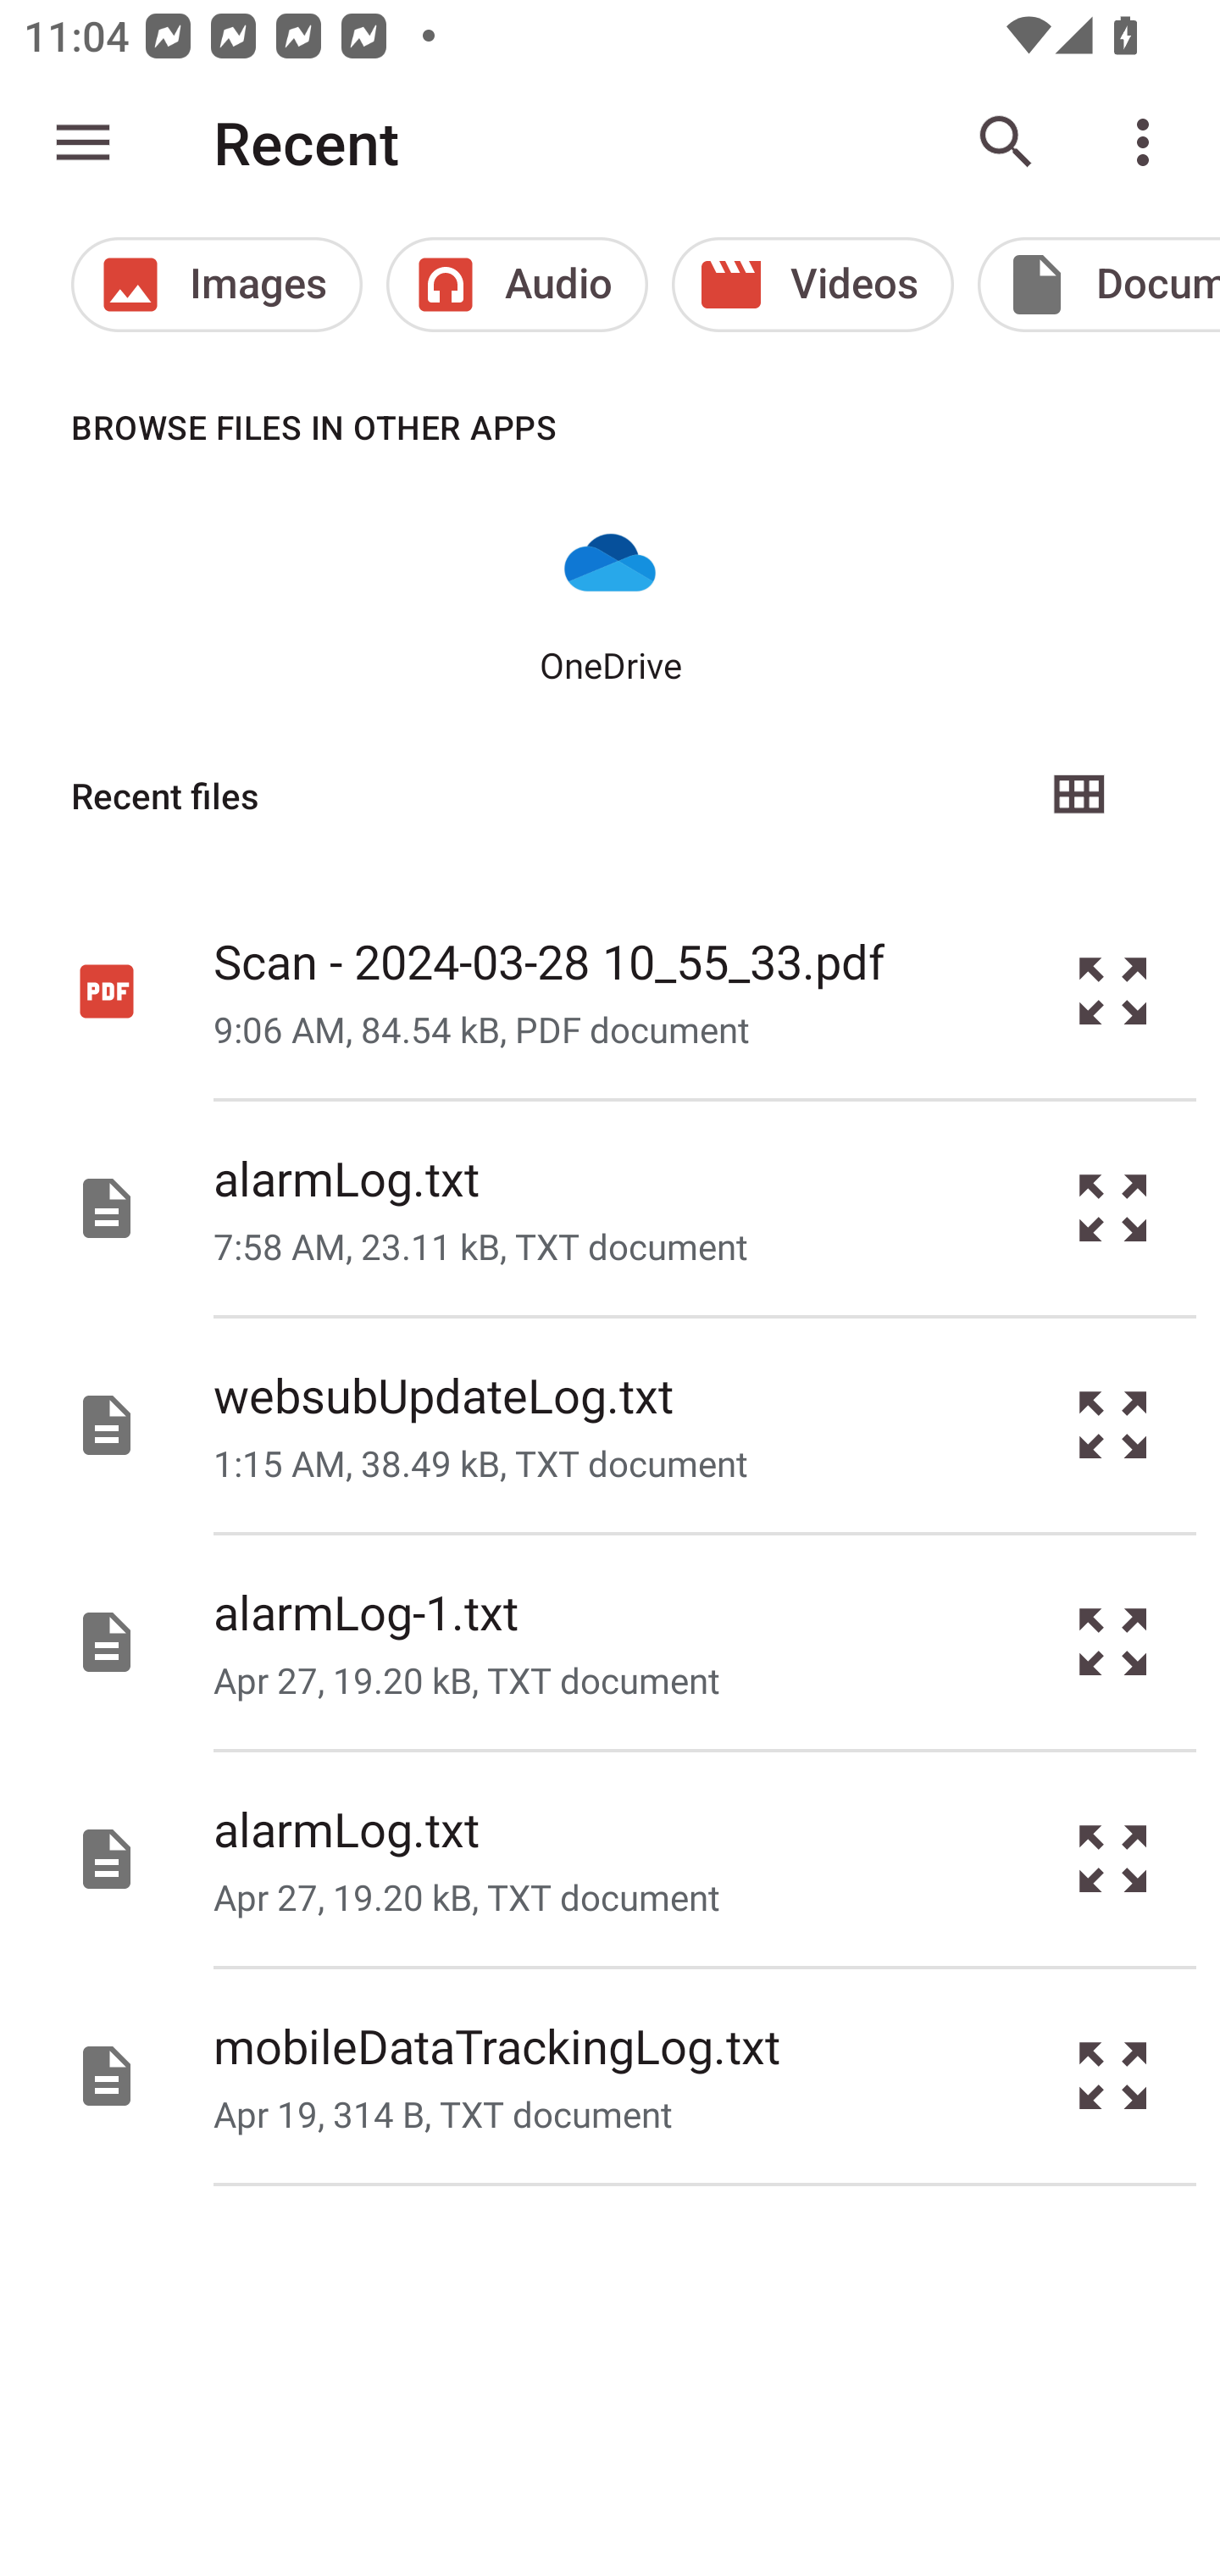 This screenshot has width=1220, height=2576. What do you see at coordinates (1113, 1209) in the screenshot?
I see `Preview the file alarmLog.txt` at bounding box center [1113, 1209].